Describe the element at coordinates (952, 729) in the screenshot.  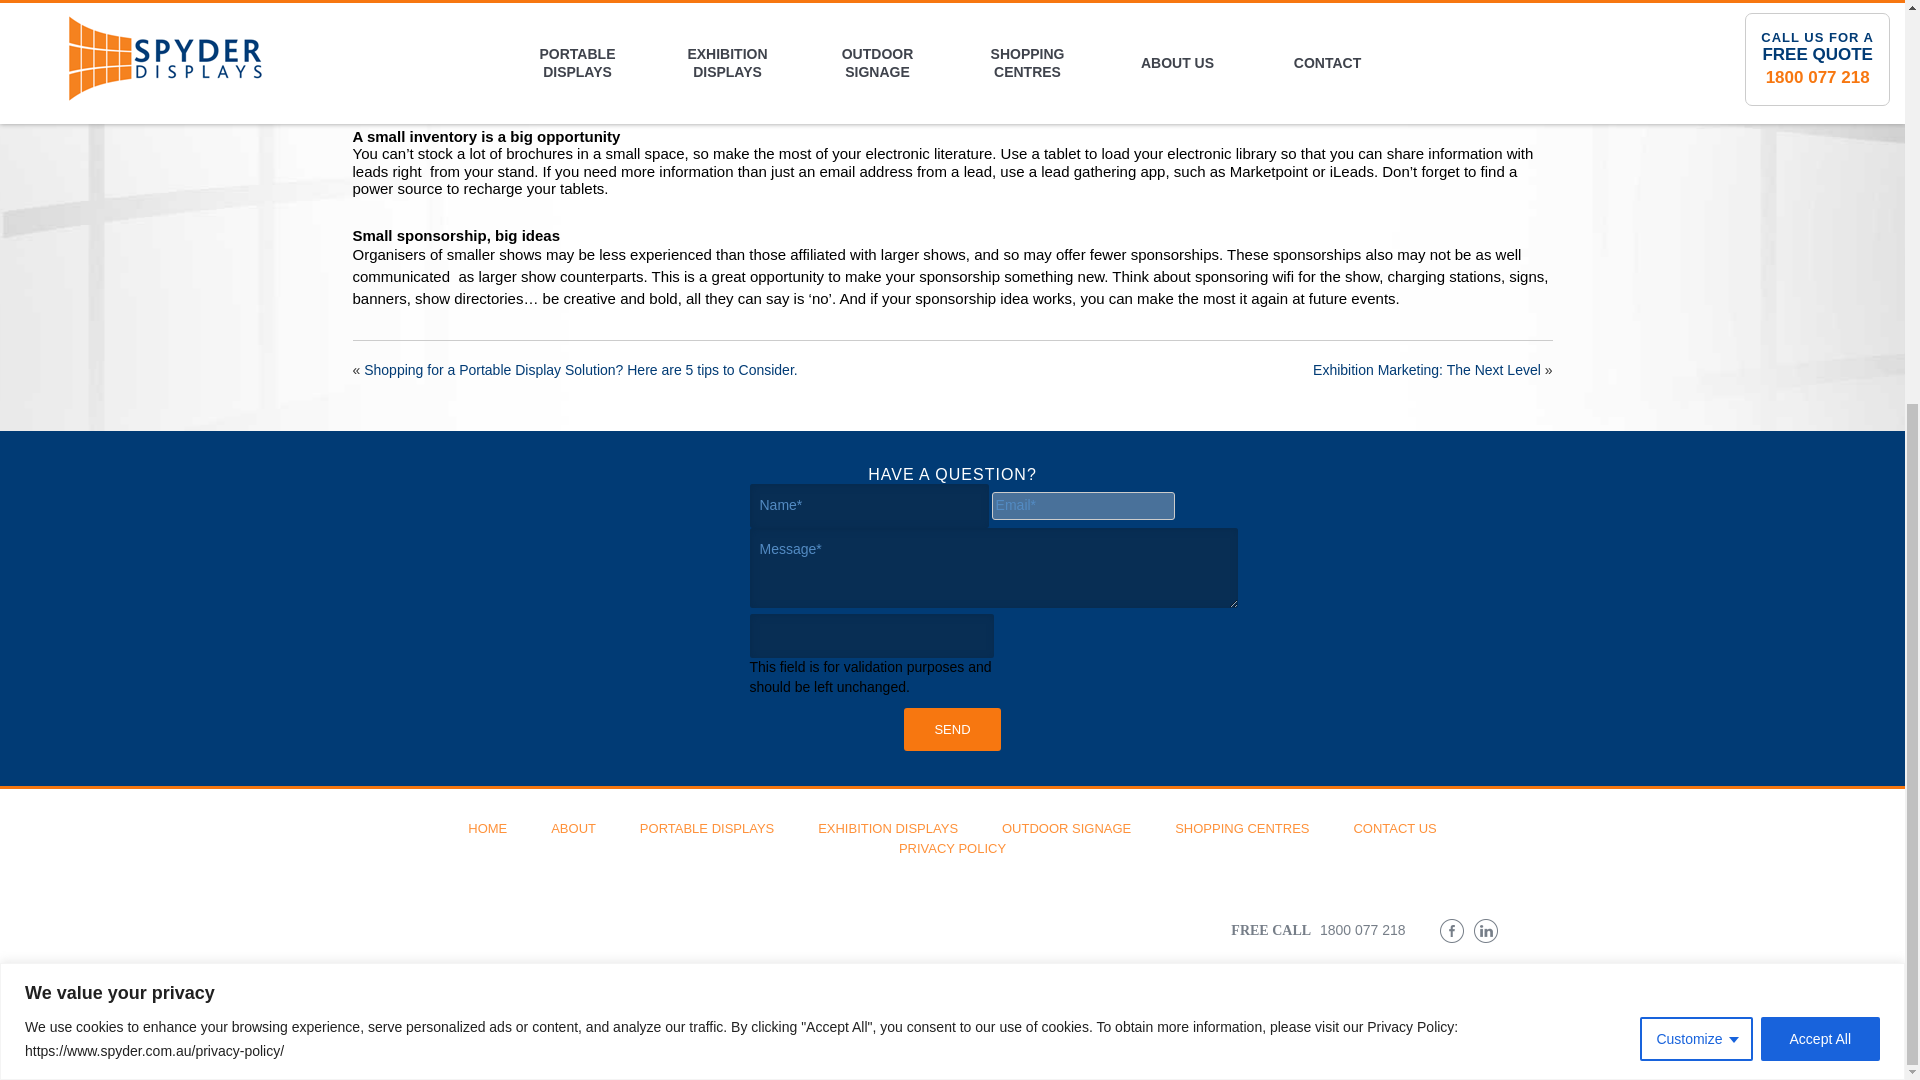
I see `Send` at that location.